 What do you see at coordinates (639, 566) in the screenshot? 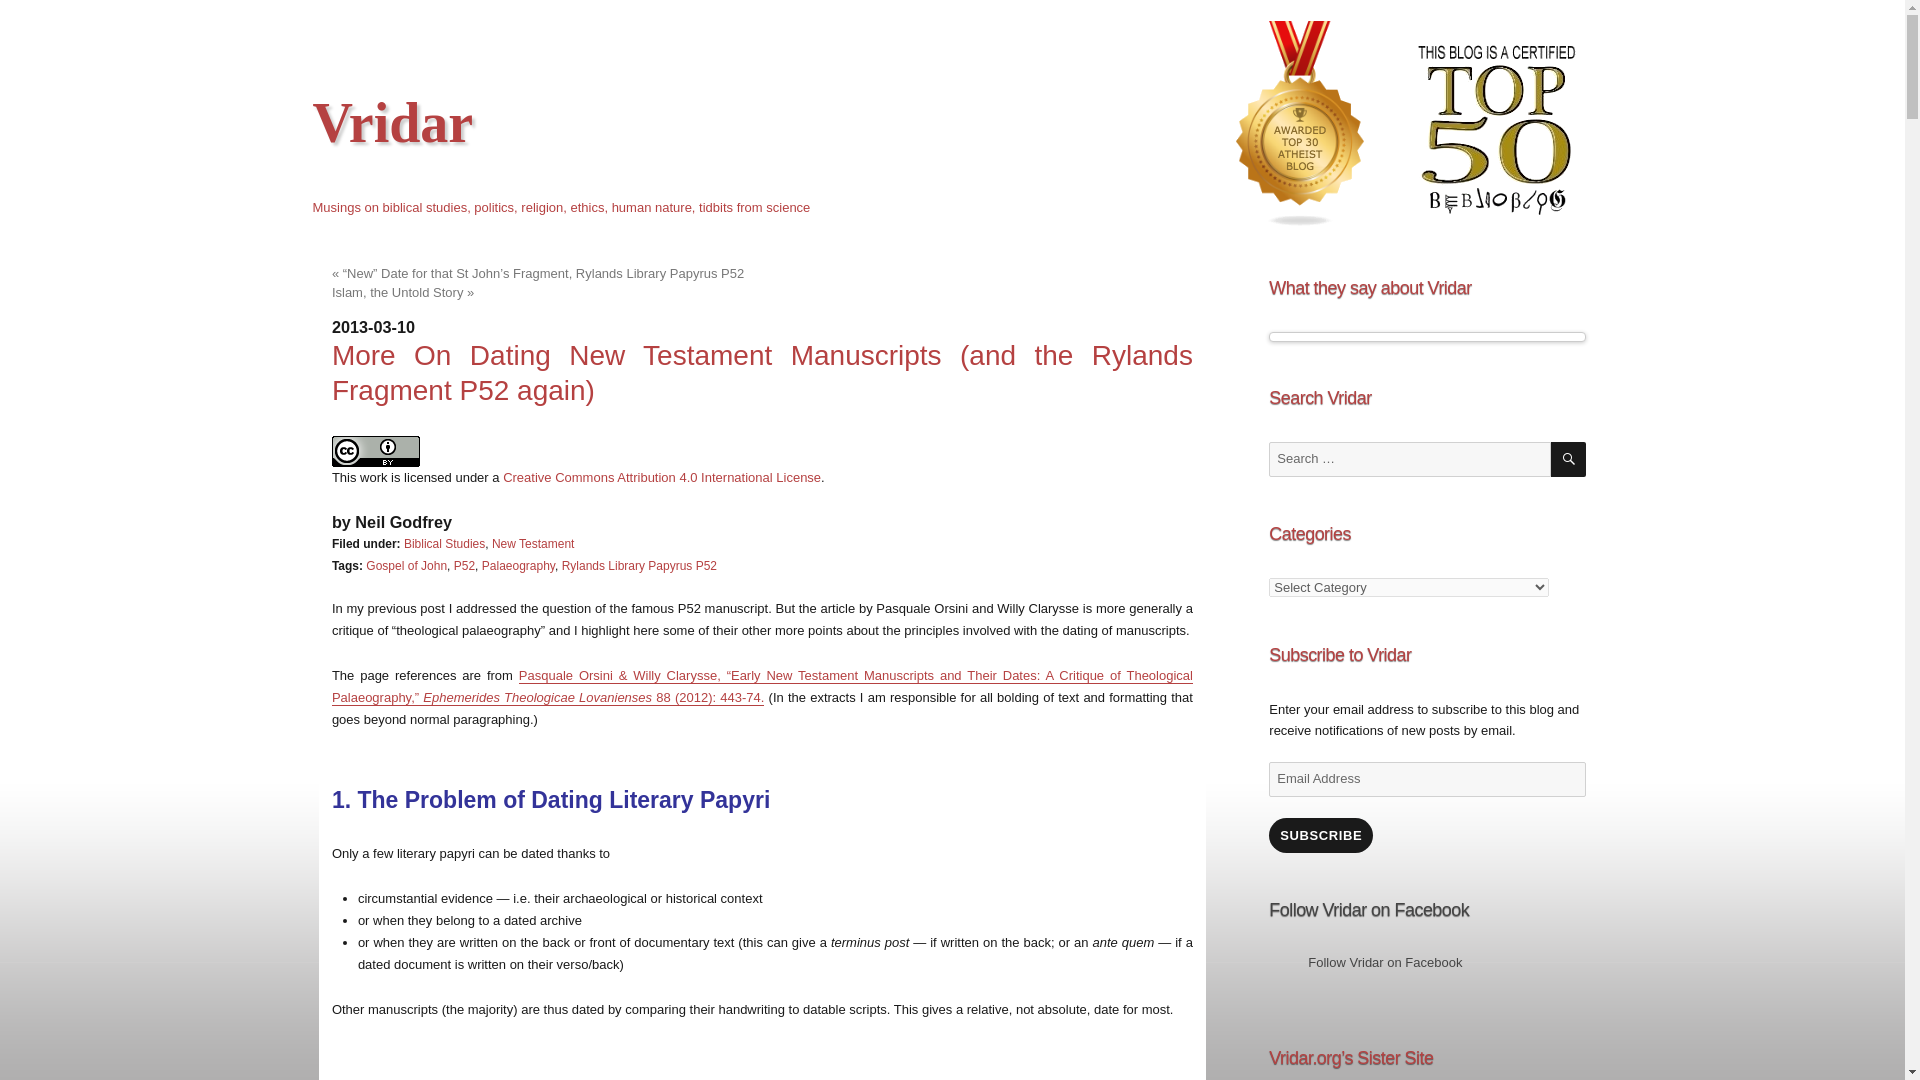
I see `Rylands Library Papyrus P52` at bounding box center [639, 566].